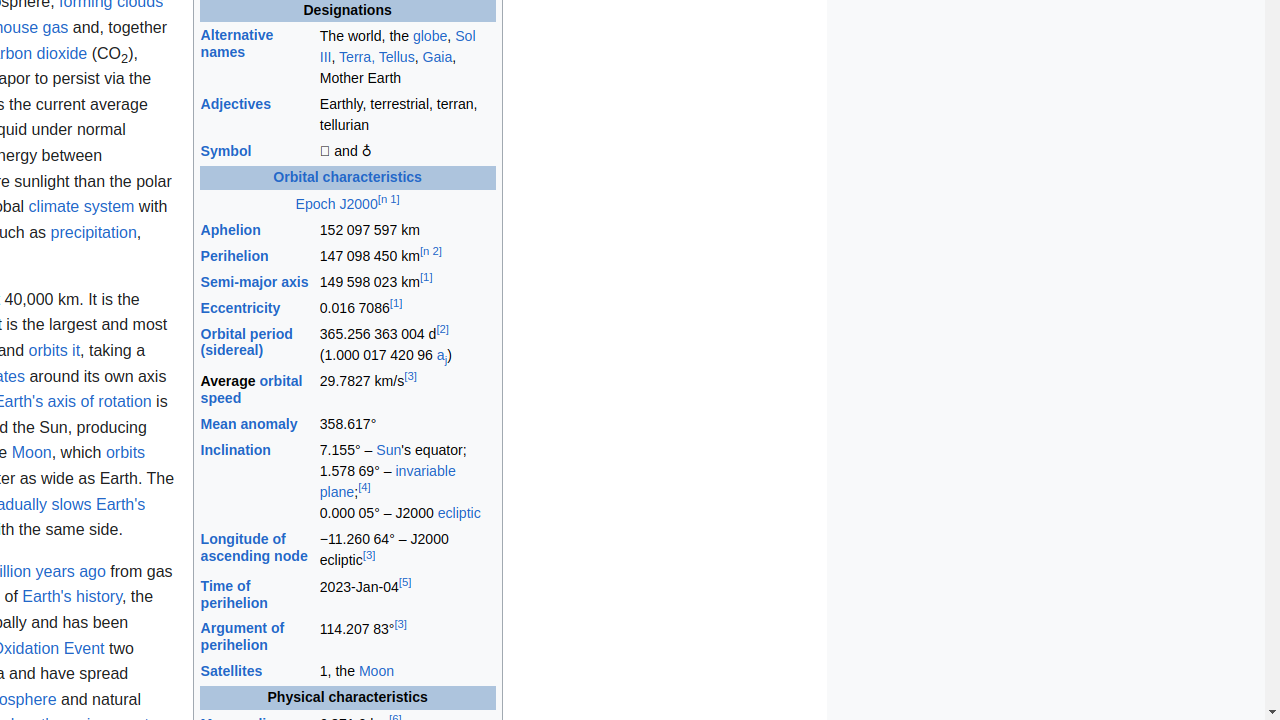 The height and width of the screenshot is (720, 1280). What do you see at coordinates (72, 597) in the screenshot?
I see `Earth's history` at bounding box center [72, 597].